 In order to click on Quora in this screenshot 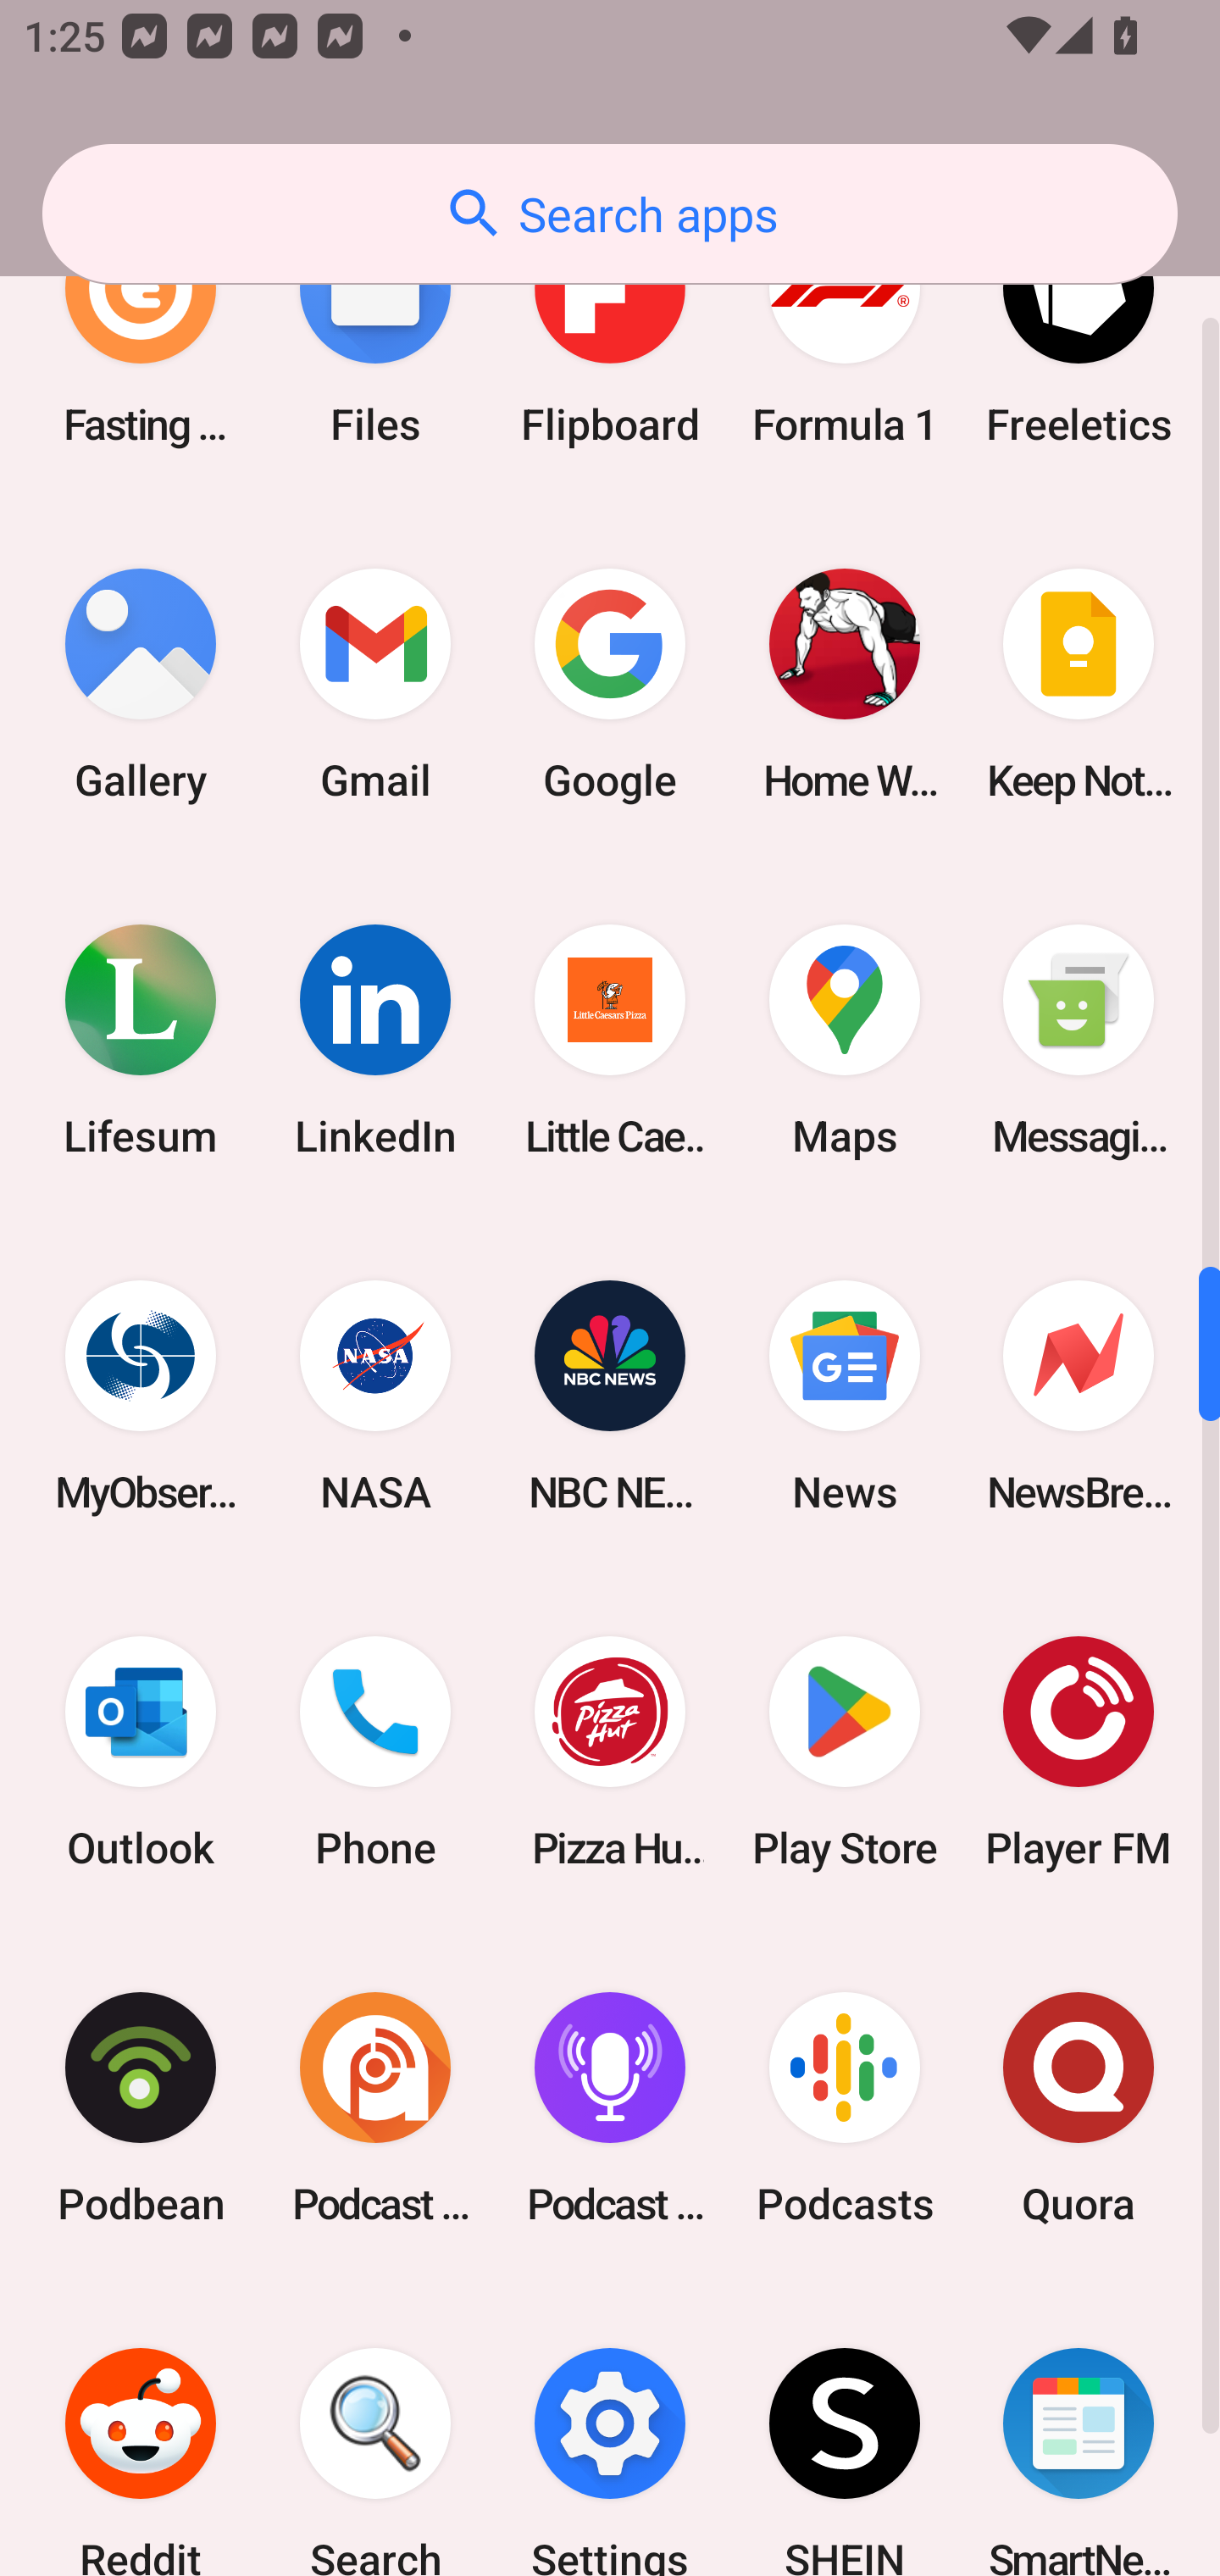, I will do `click(1079, 2108)`.